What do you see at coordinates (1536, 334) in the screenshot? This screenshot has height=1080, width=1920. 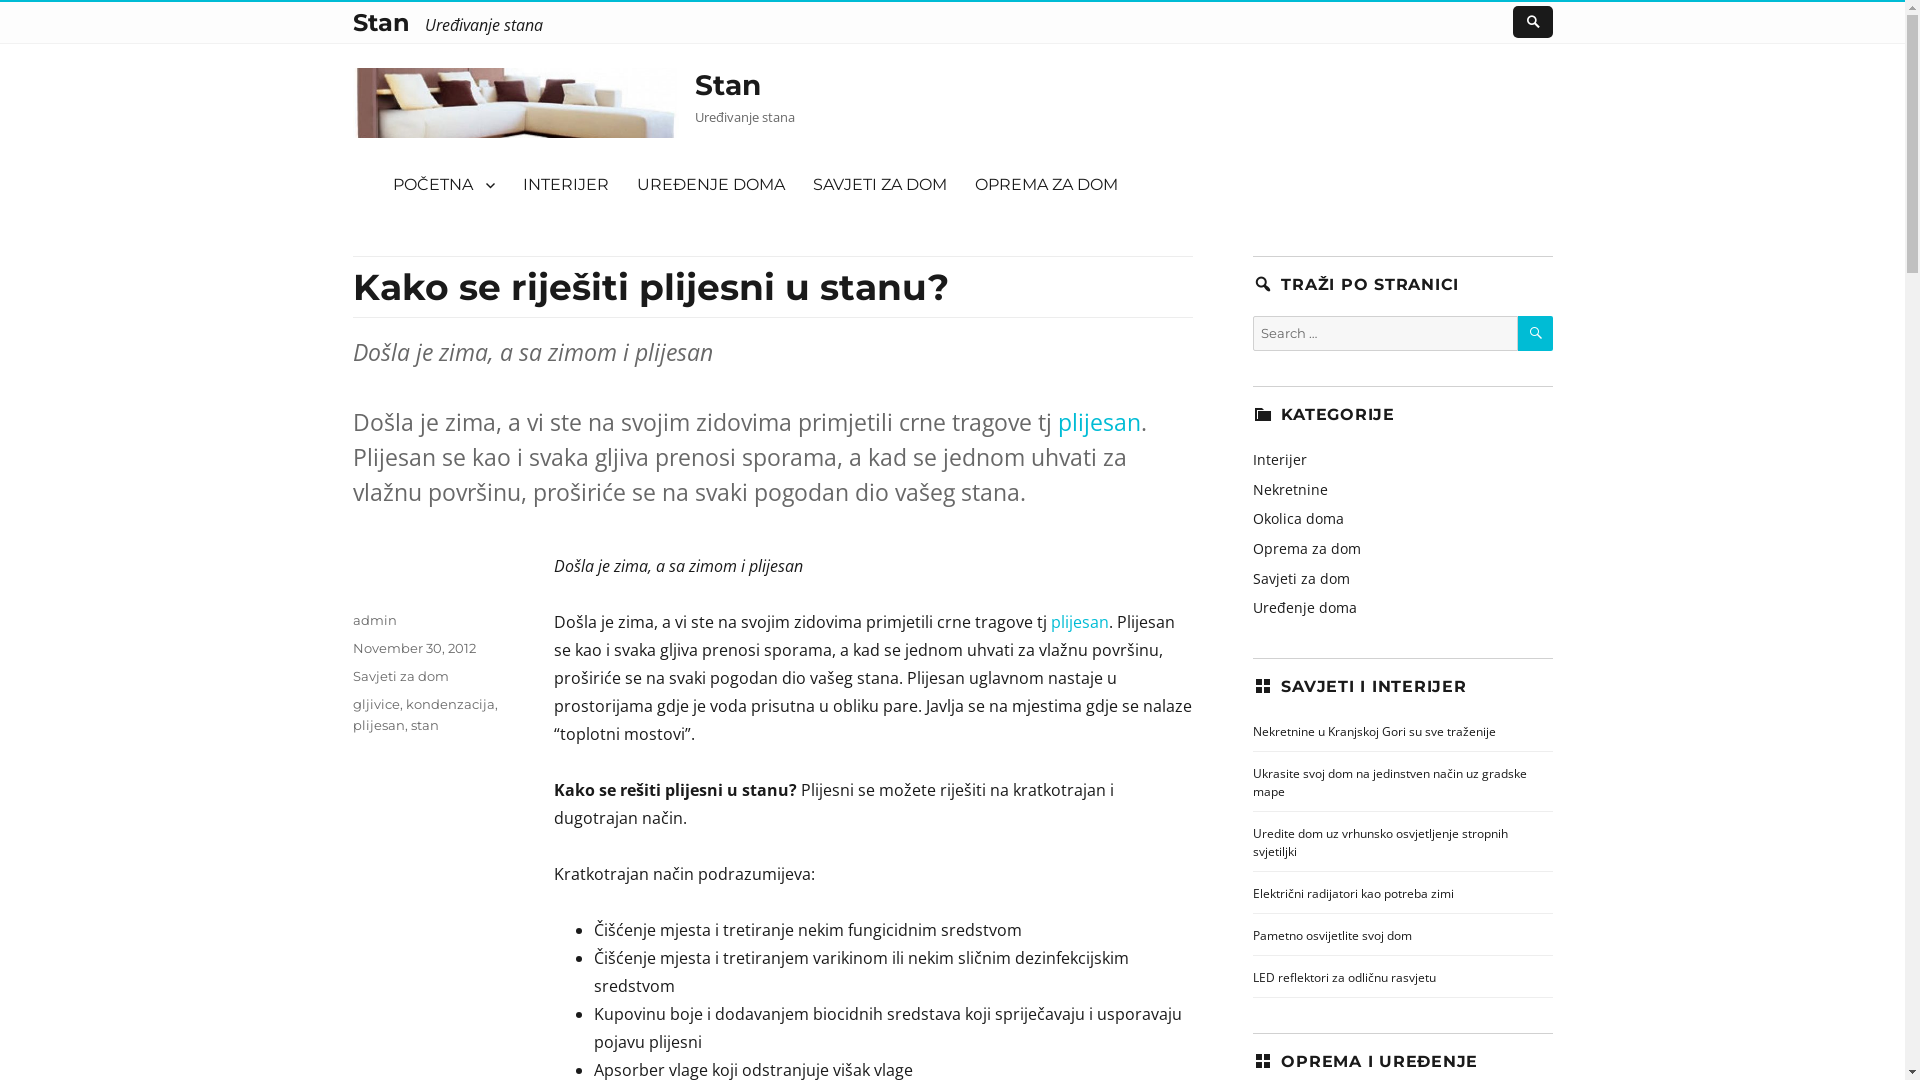 I see `SEARCH` at bounding box center [1536, 334].